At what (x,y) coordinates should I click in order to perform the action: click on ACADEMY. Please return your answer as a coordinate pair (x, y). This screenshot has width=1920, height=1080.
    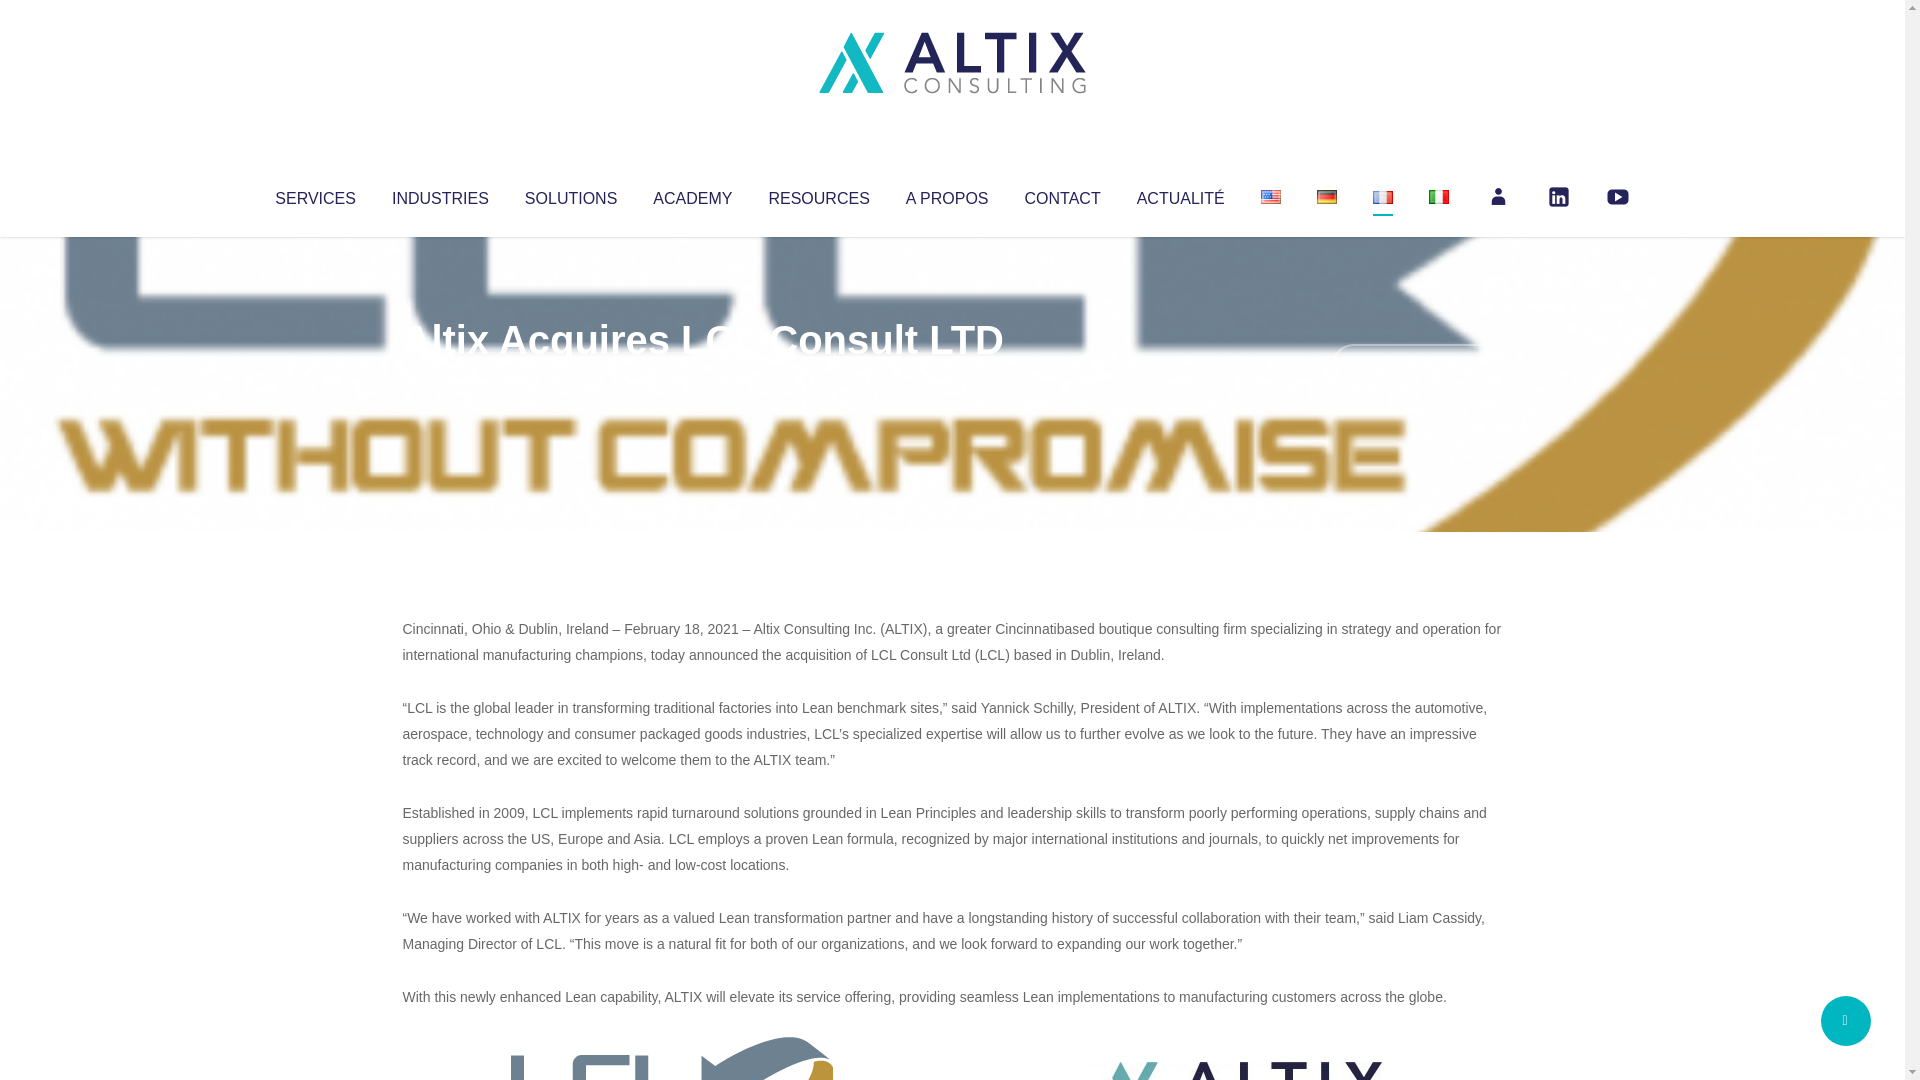
    Looking at the image, I should click on (692, 194).